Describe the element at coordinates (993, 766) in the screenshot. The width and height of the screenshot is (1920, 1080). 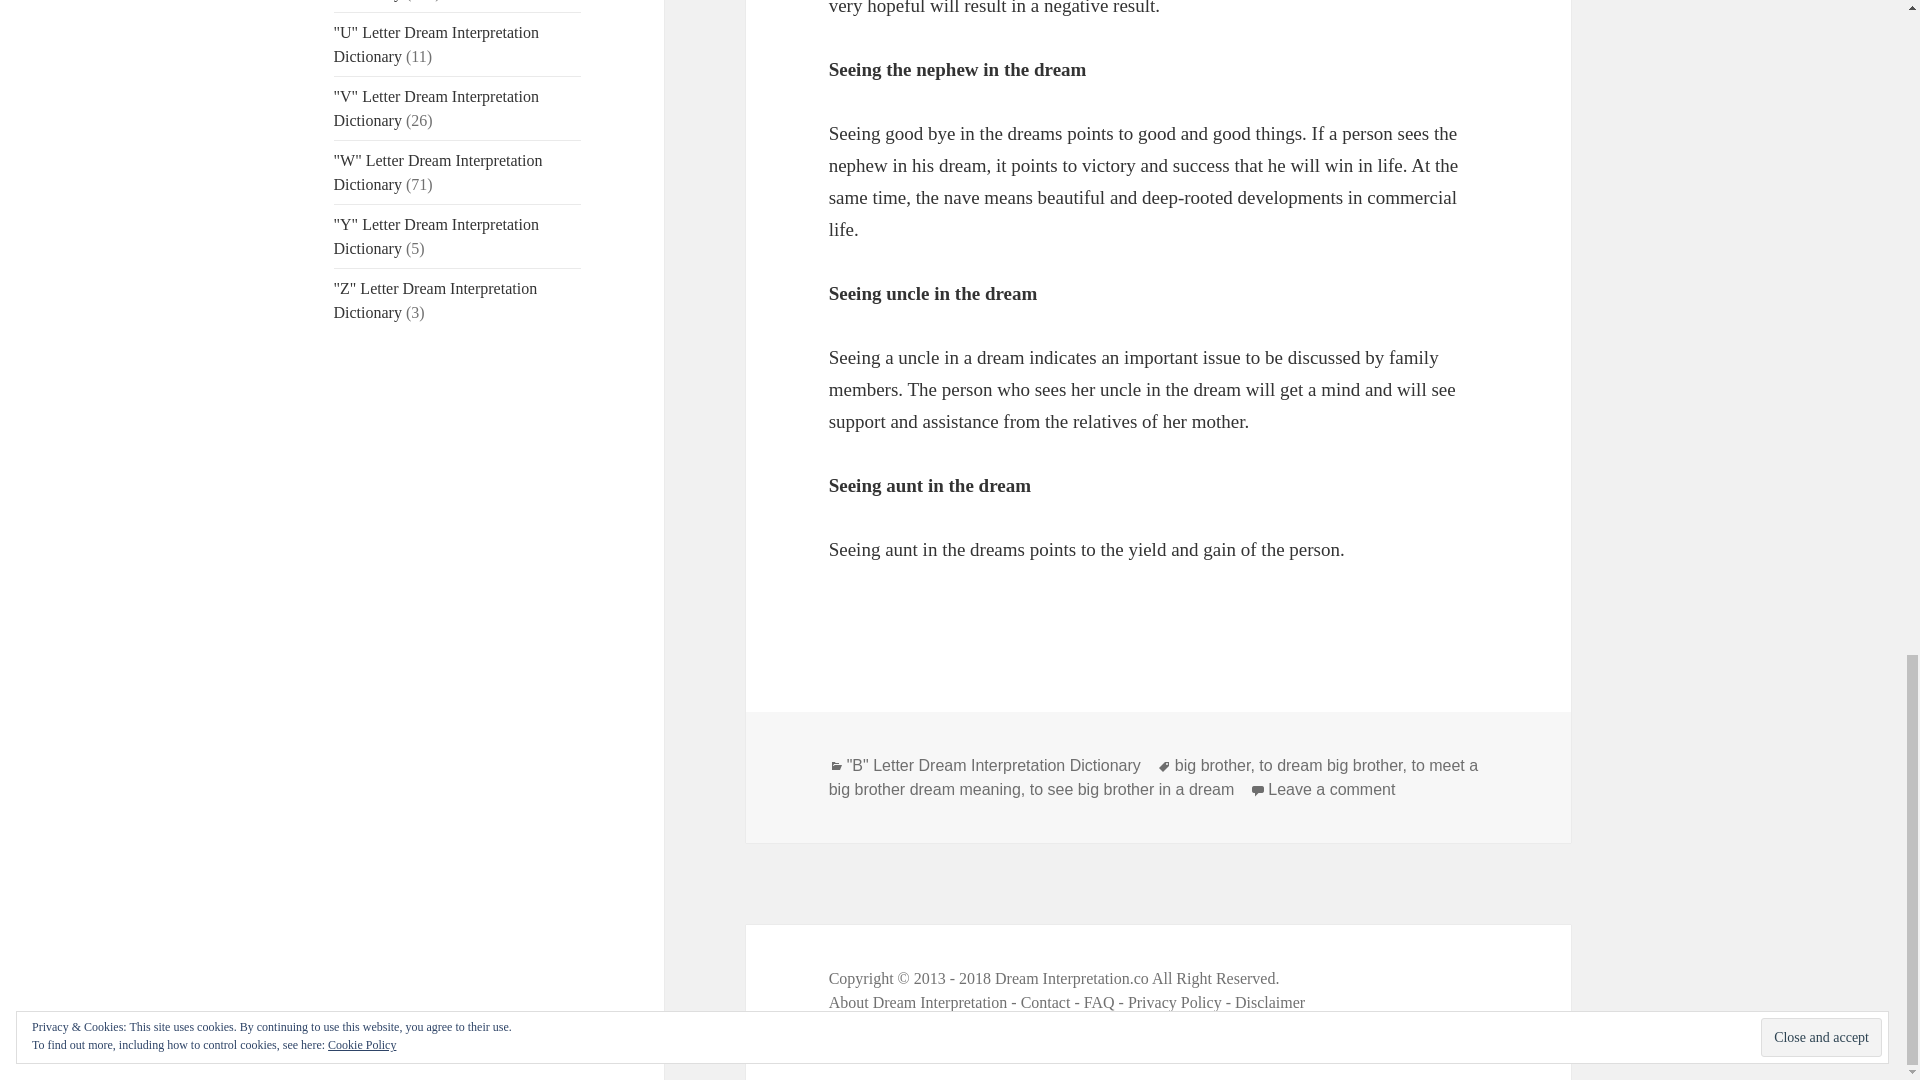
I see `"W" Letter Dream Interpretation Dictionary` at that location.